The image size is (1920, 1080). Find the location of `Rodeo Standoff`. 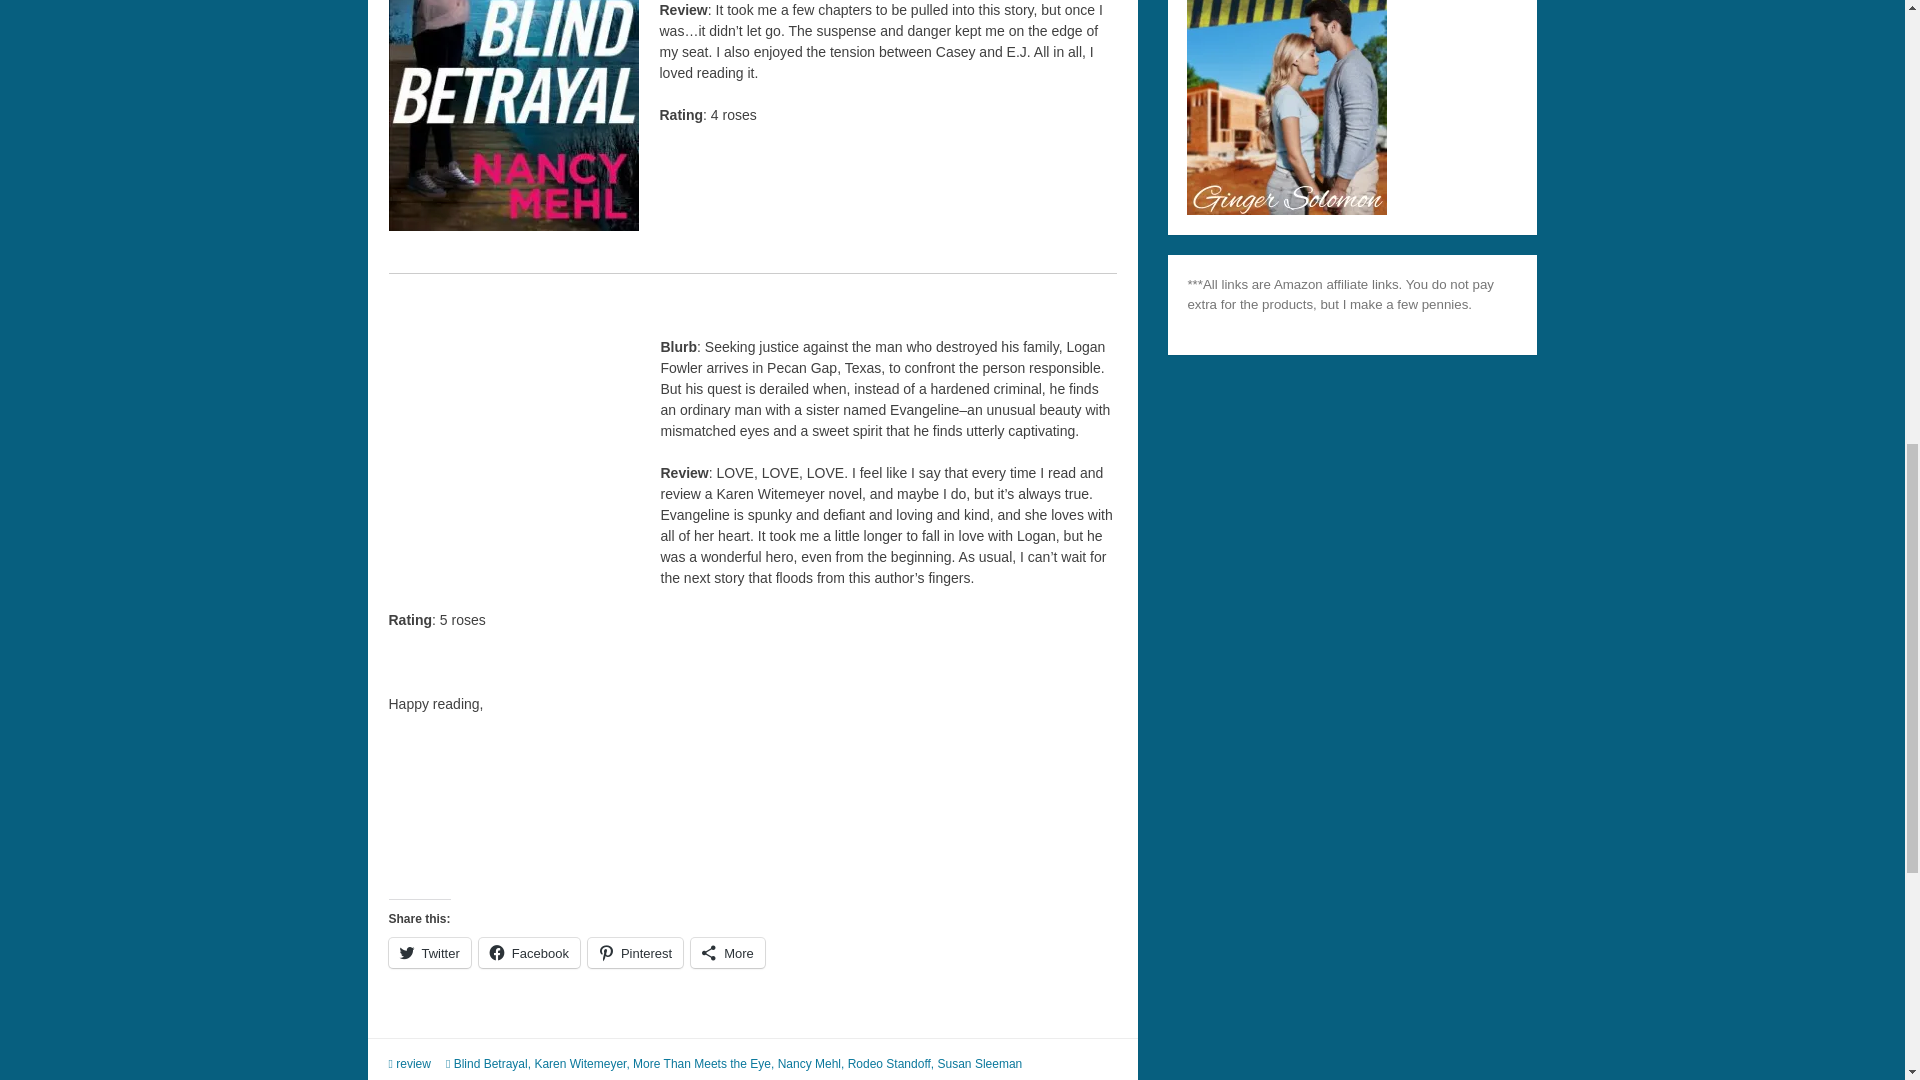

Rodeo Standoff is located at coordinates (890, 1064).